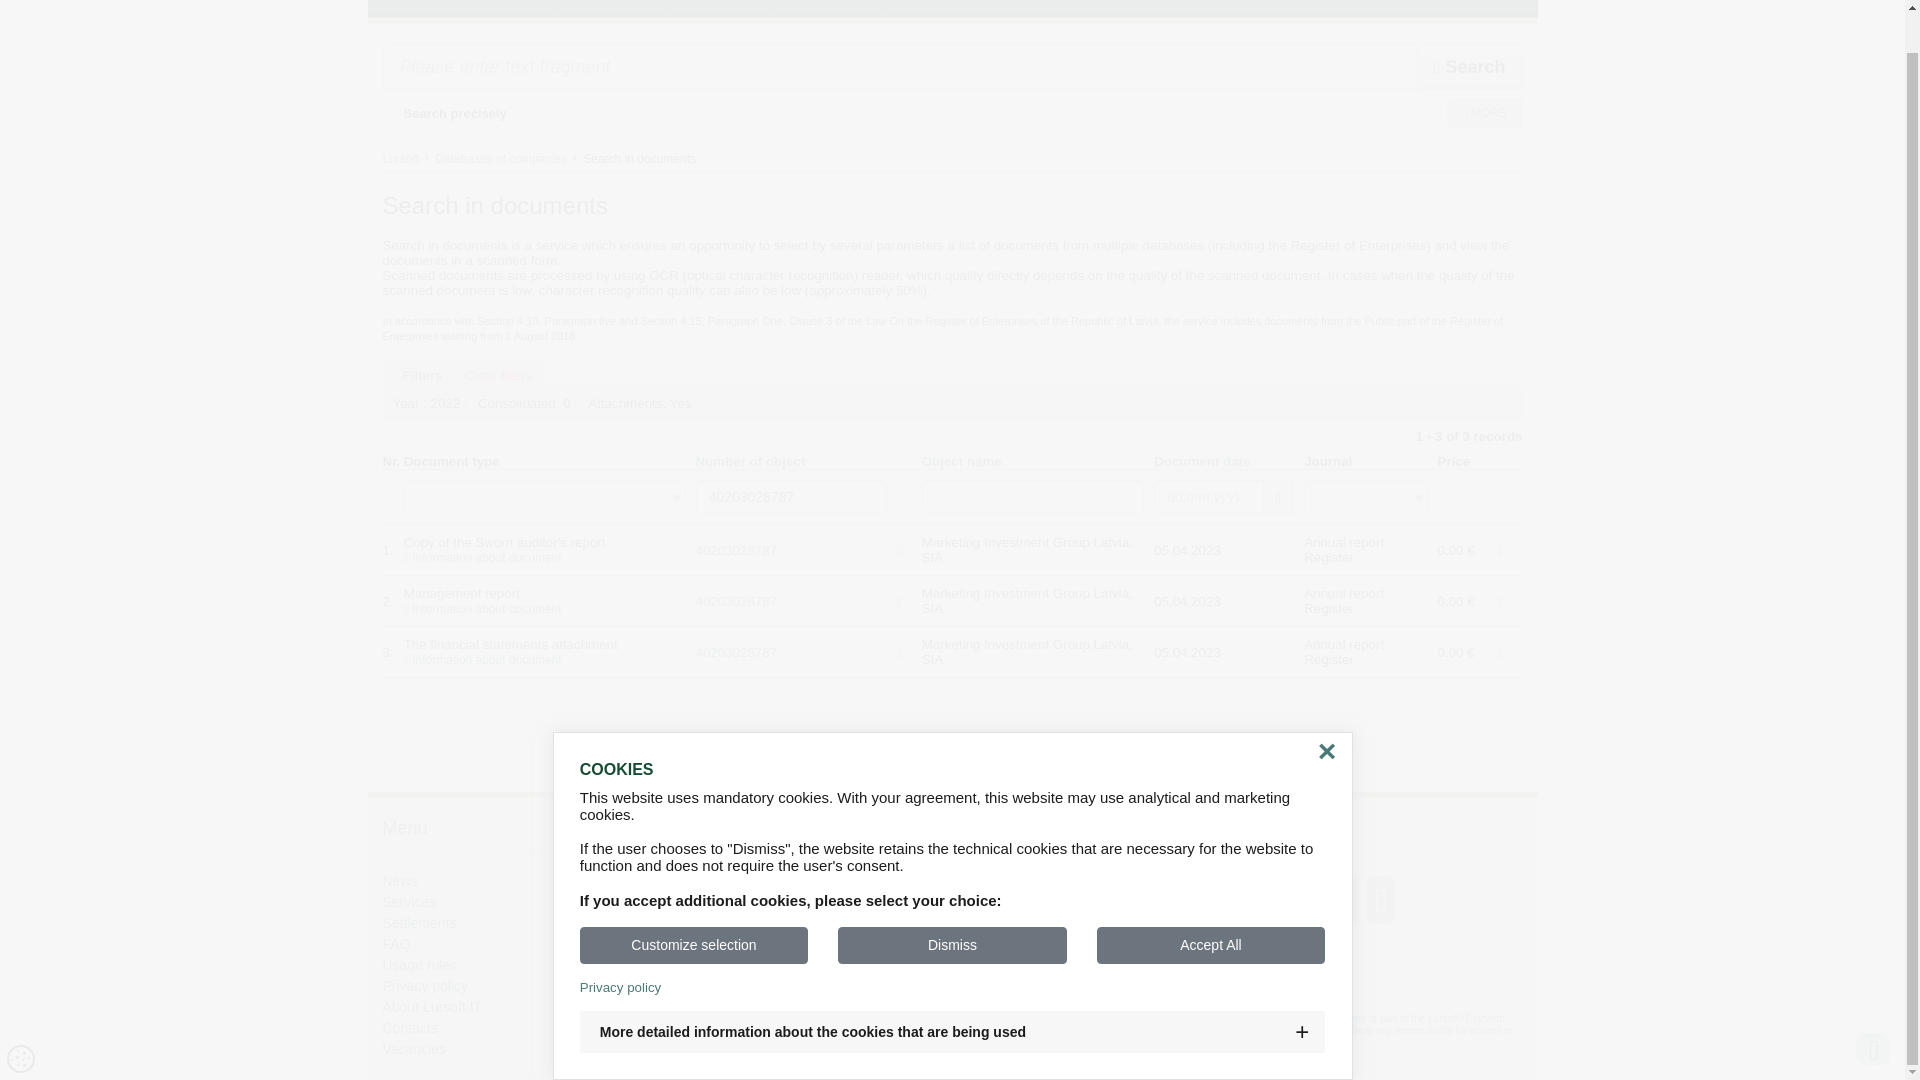 This screenshot has width=1920, height=1080. Describe the element at coordinates (736, 652) in the screenshot. I see `Company report` at that location.